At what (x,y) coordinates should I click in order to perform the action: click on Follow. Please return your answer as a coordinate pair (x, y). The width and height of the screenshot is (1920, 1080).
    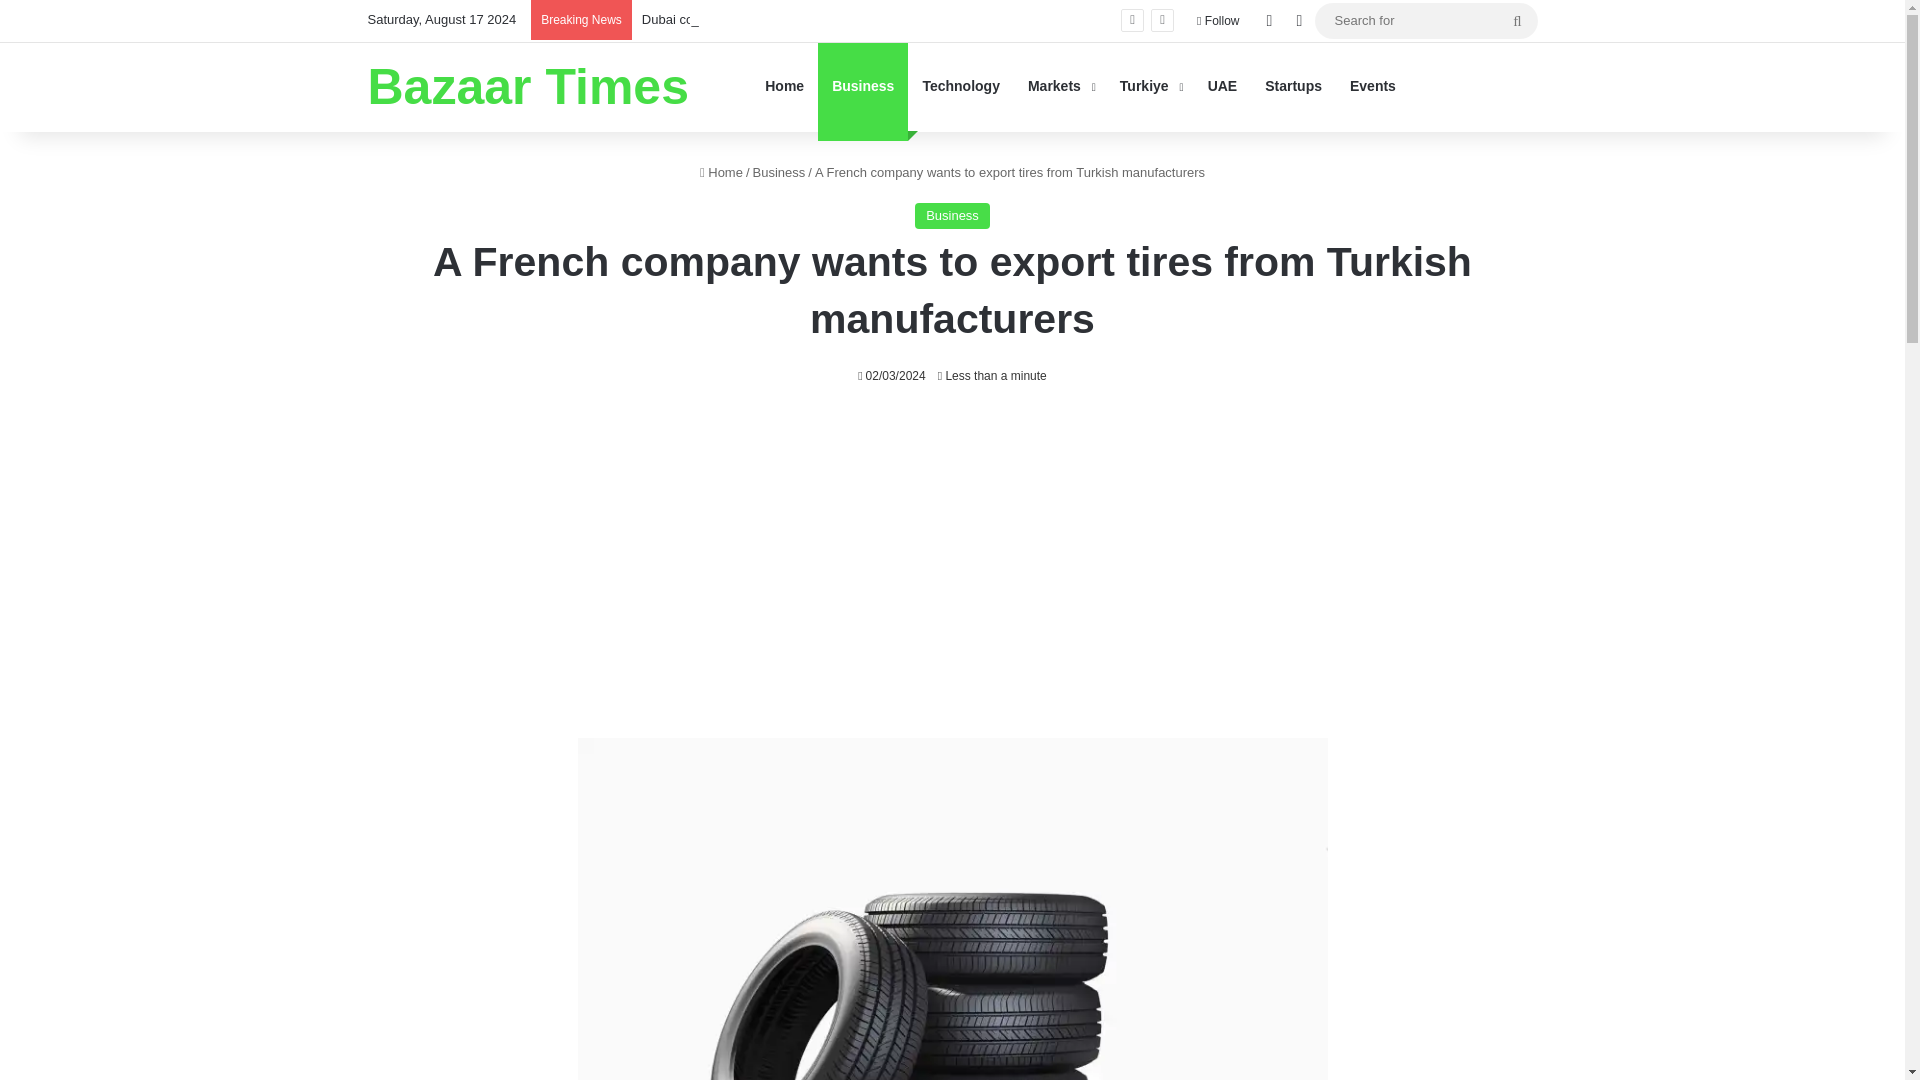
    Looking at the image, I should click on (1218, 21).